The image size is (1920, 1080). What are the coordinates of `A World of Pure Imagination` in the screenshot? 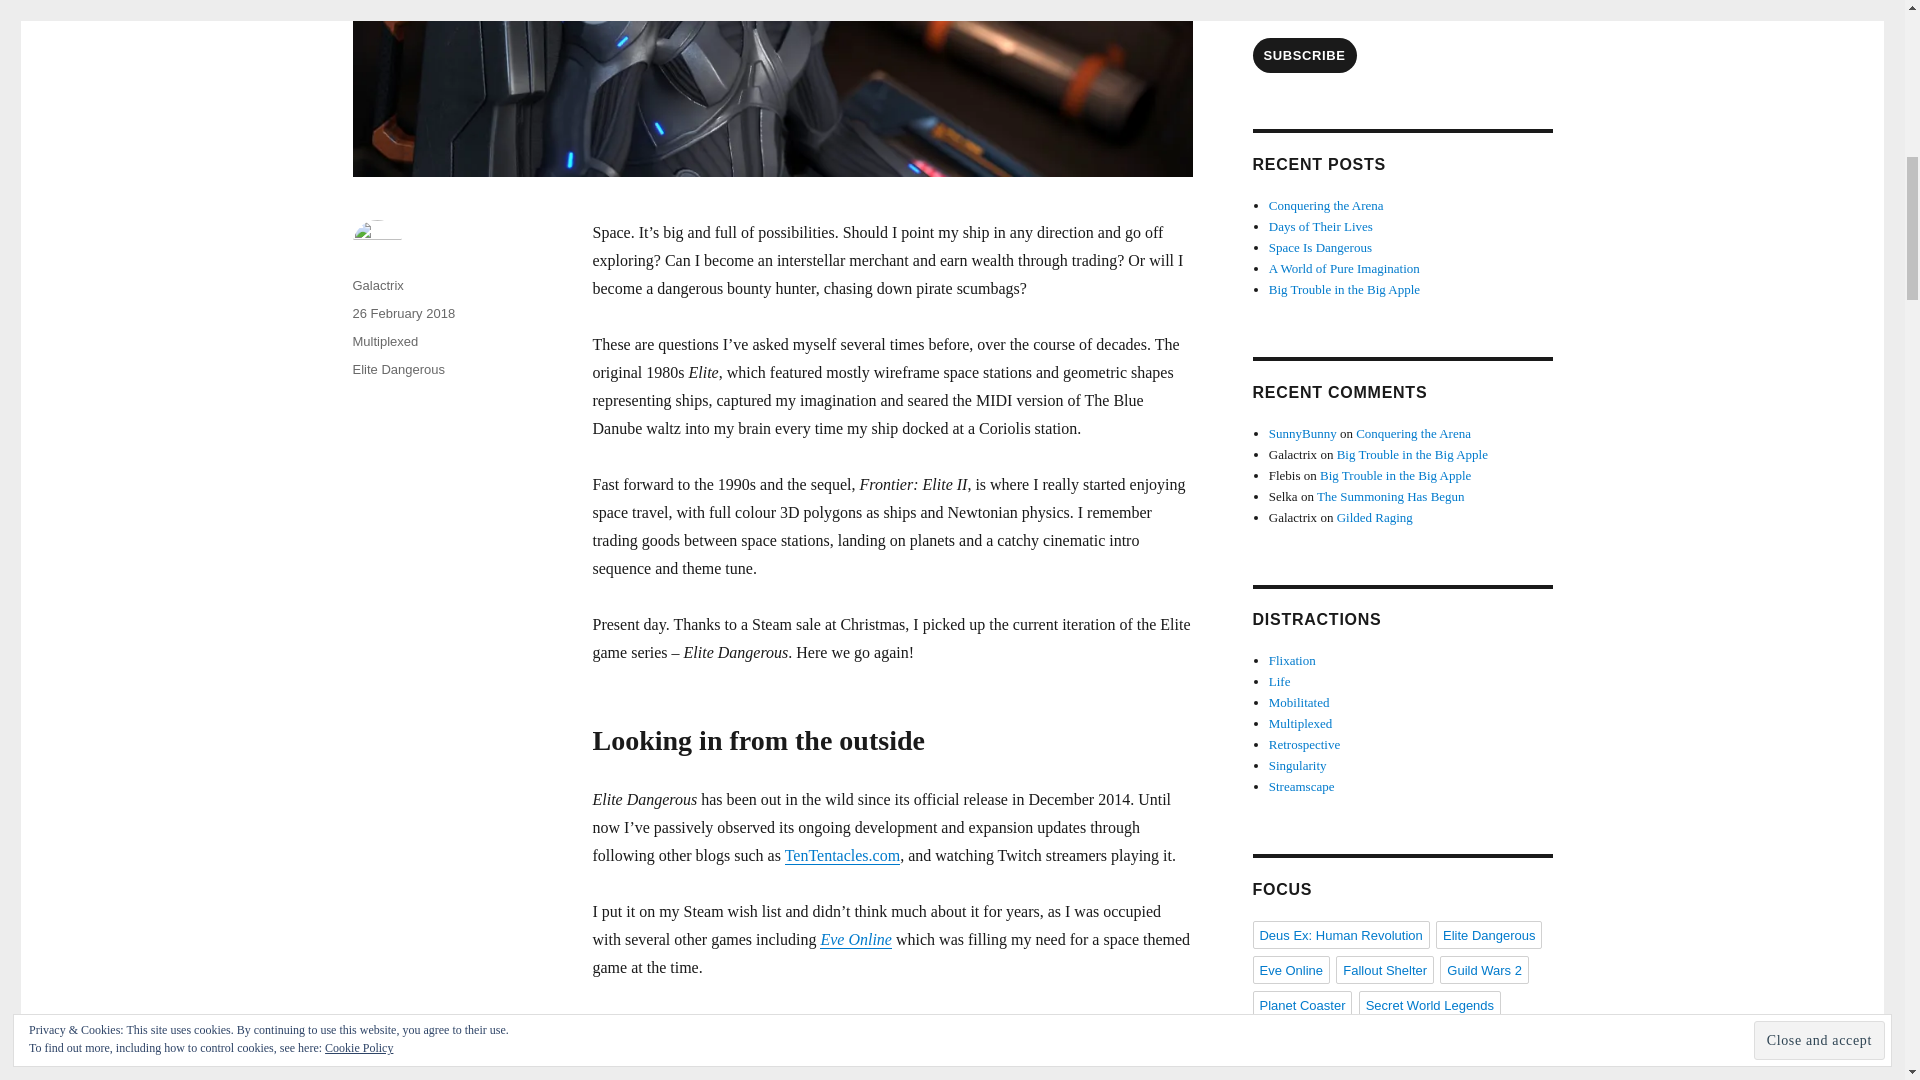 It's located at (1344, 268).